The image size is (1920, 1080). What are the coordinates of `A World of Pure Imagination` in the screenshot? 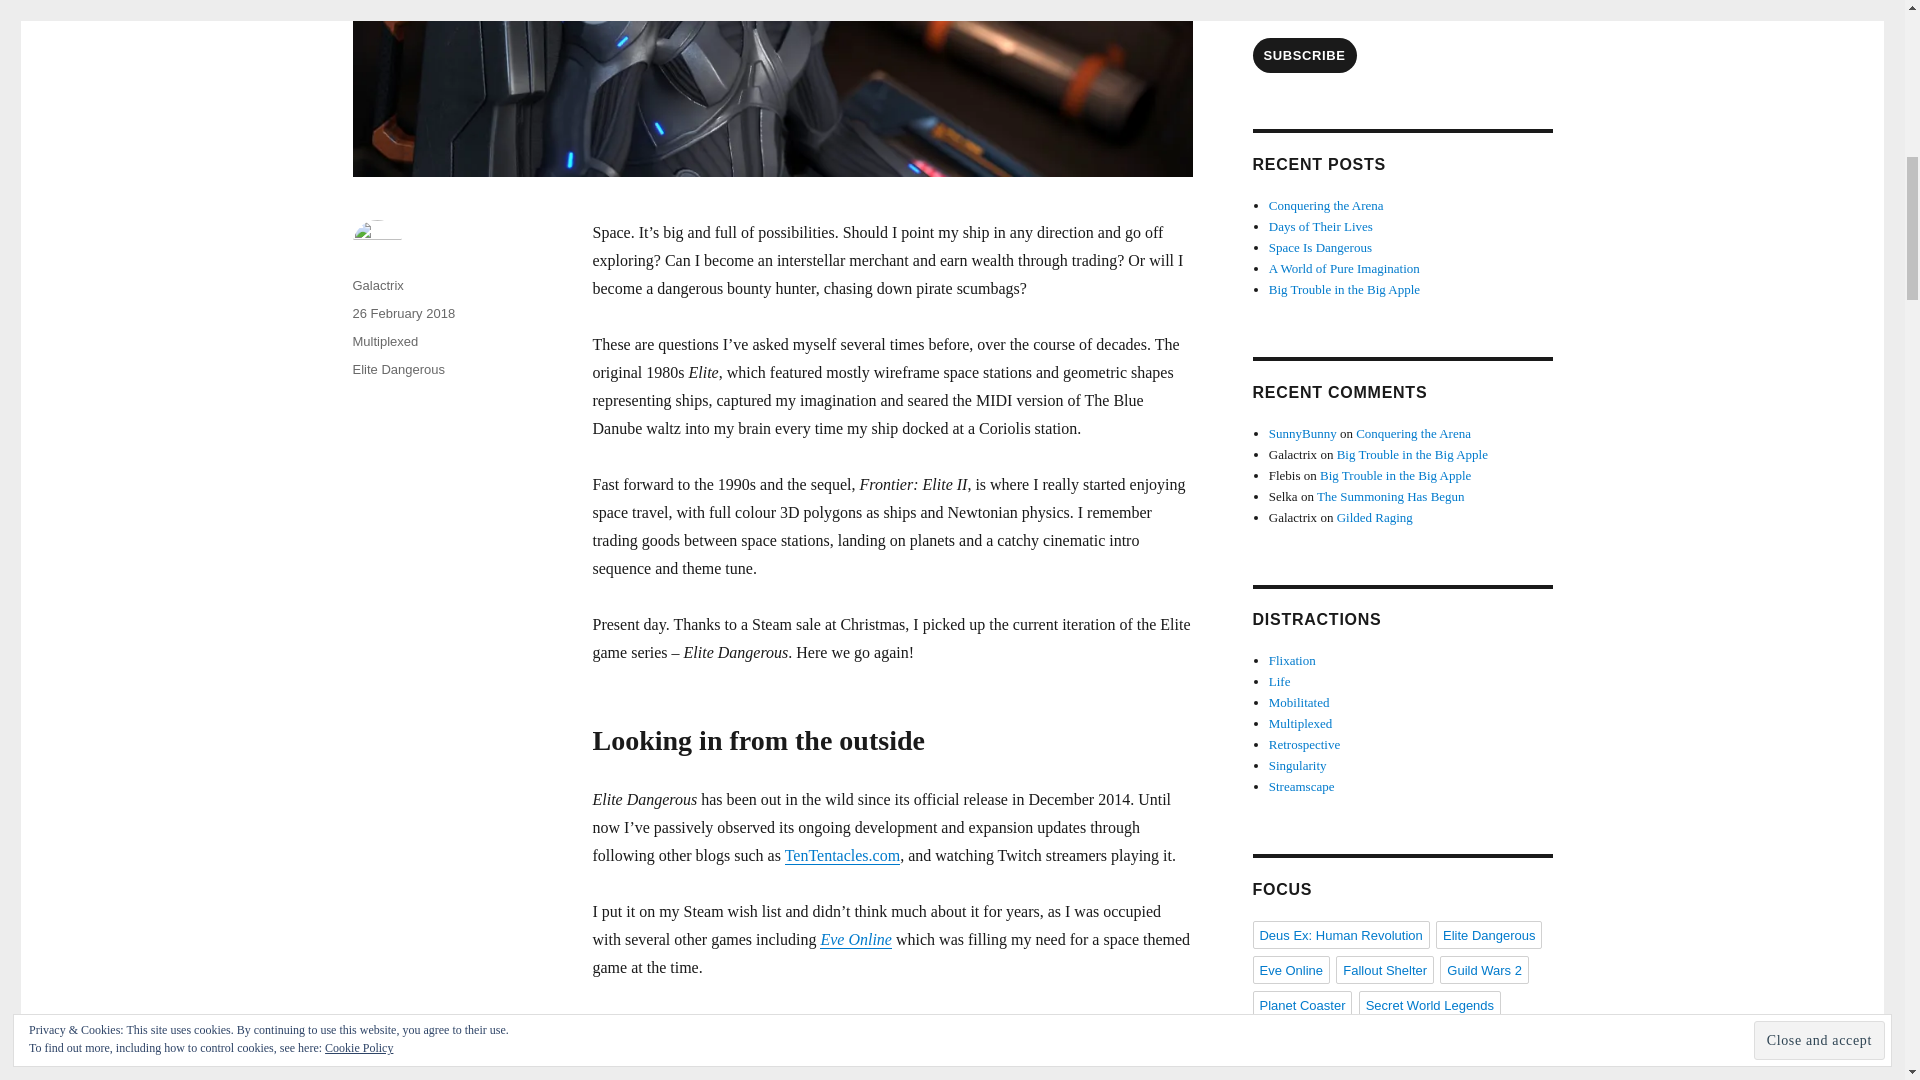 It's located at (1344, 268).